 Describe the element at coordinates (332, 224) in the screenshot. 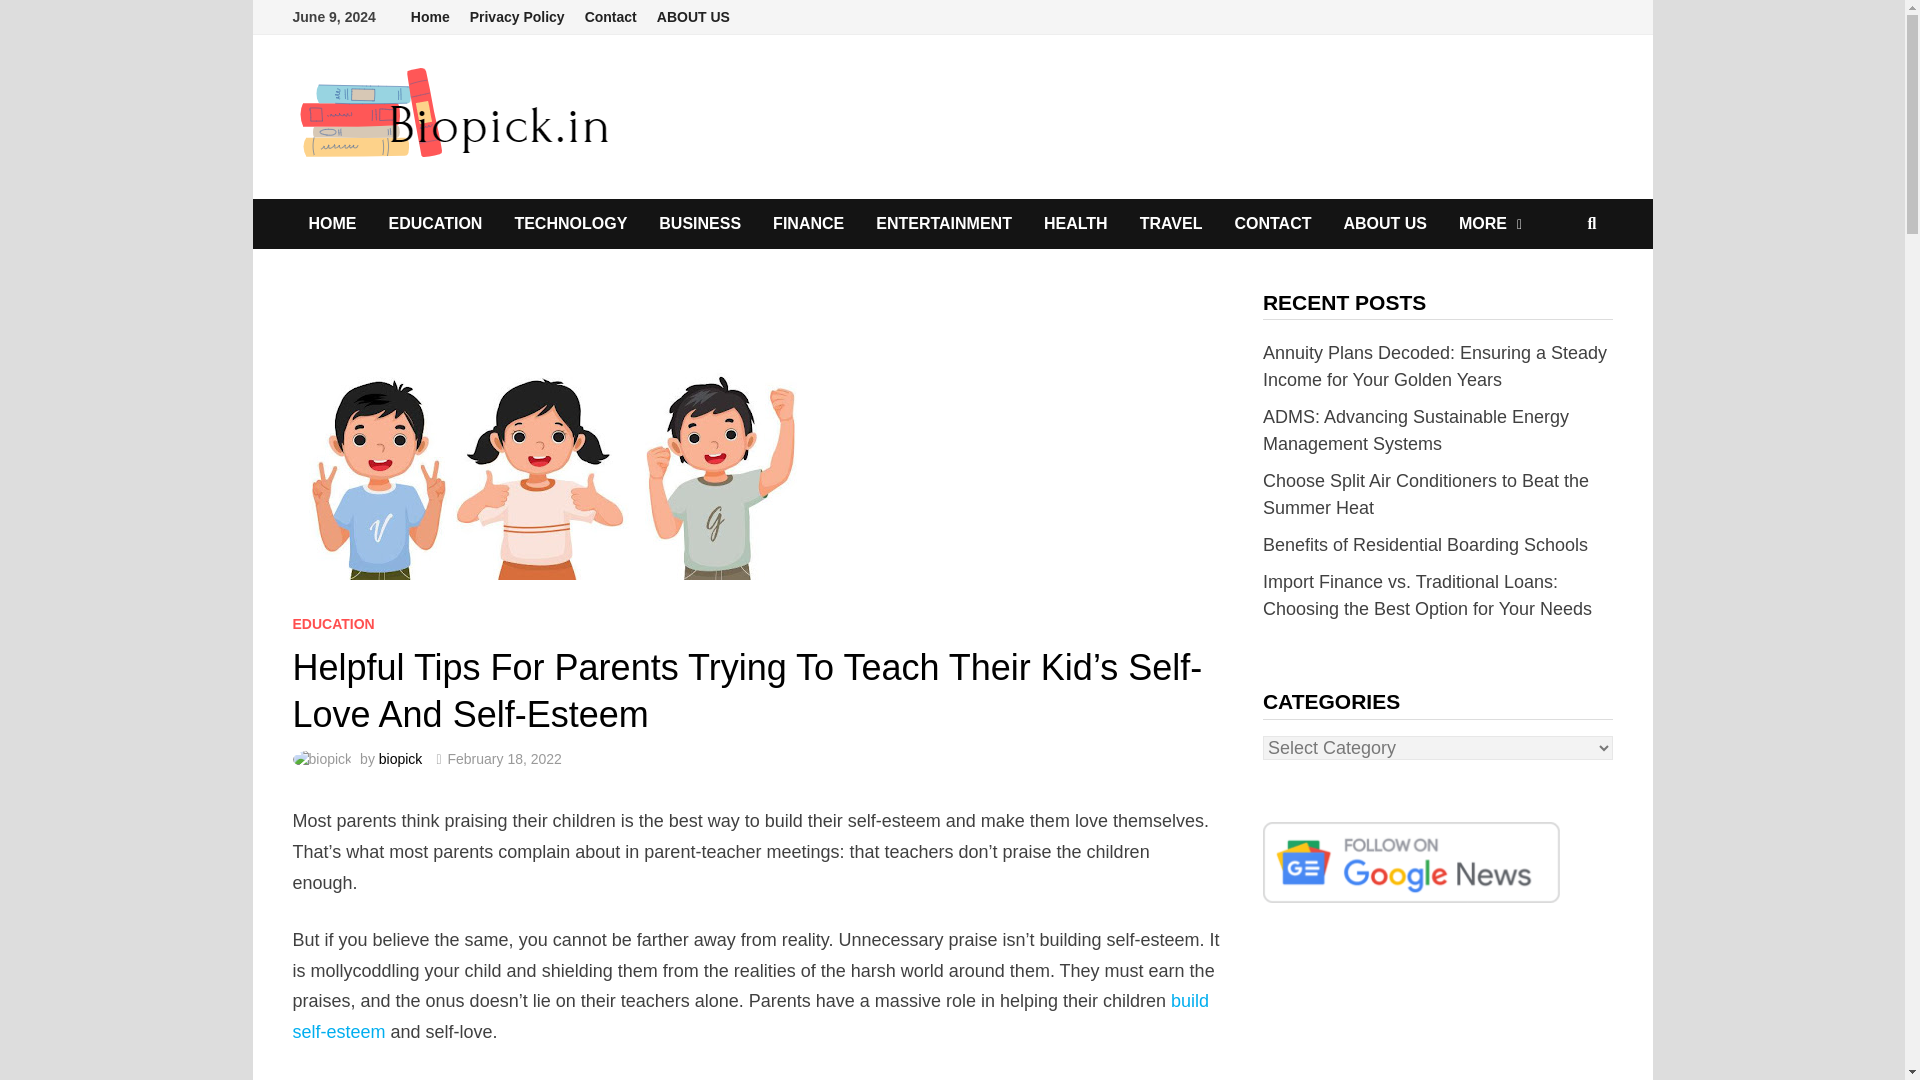

I see `HOME` at that location.